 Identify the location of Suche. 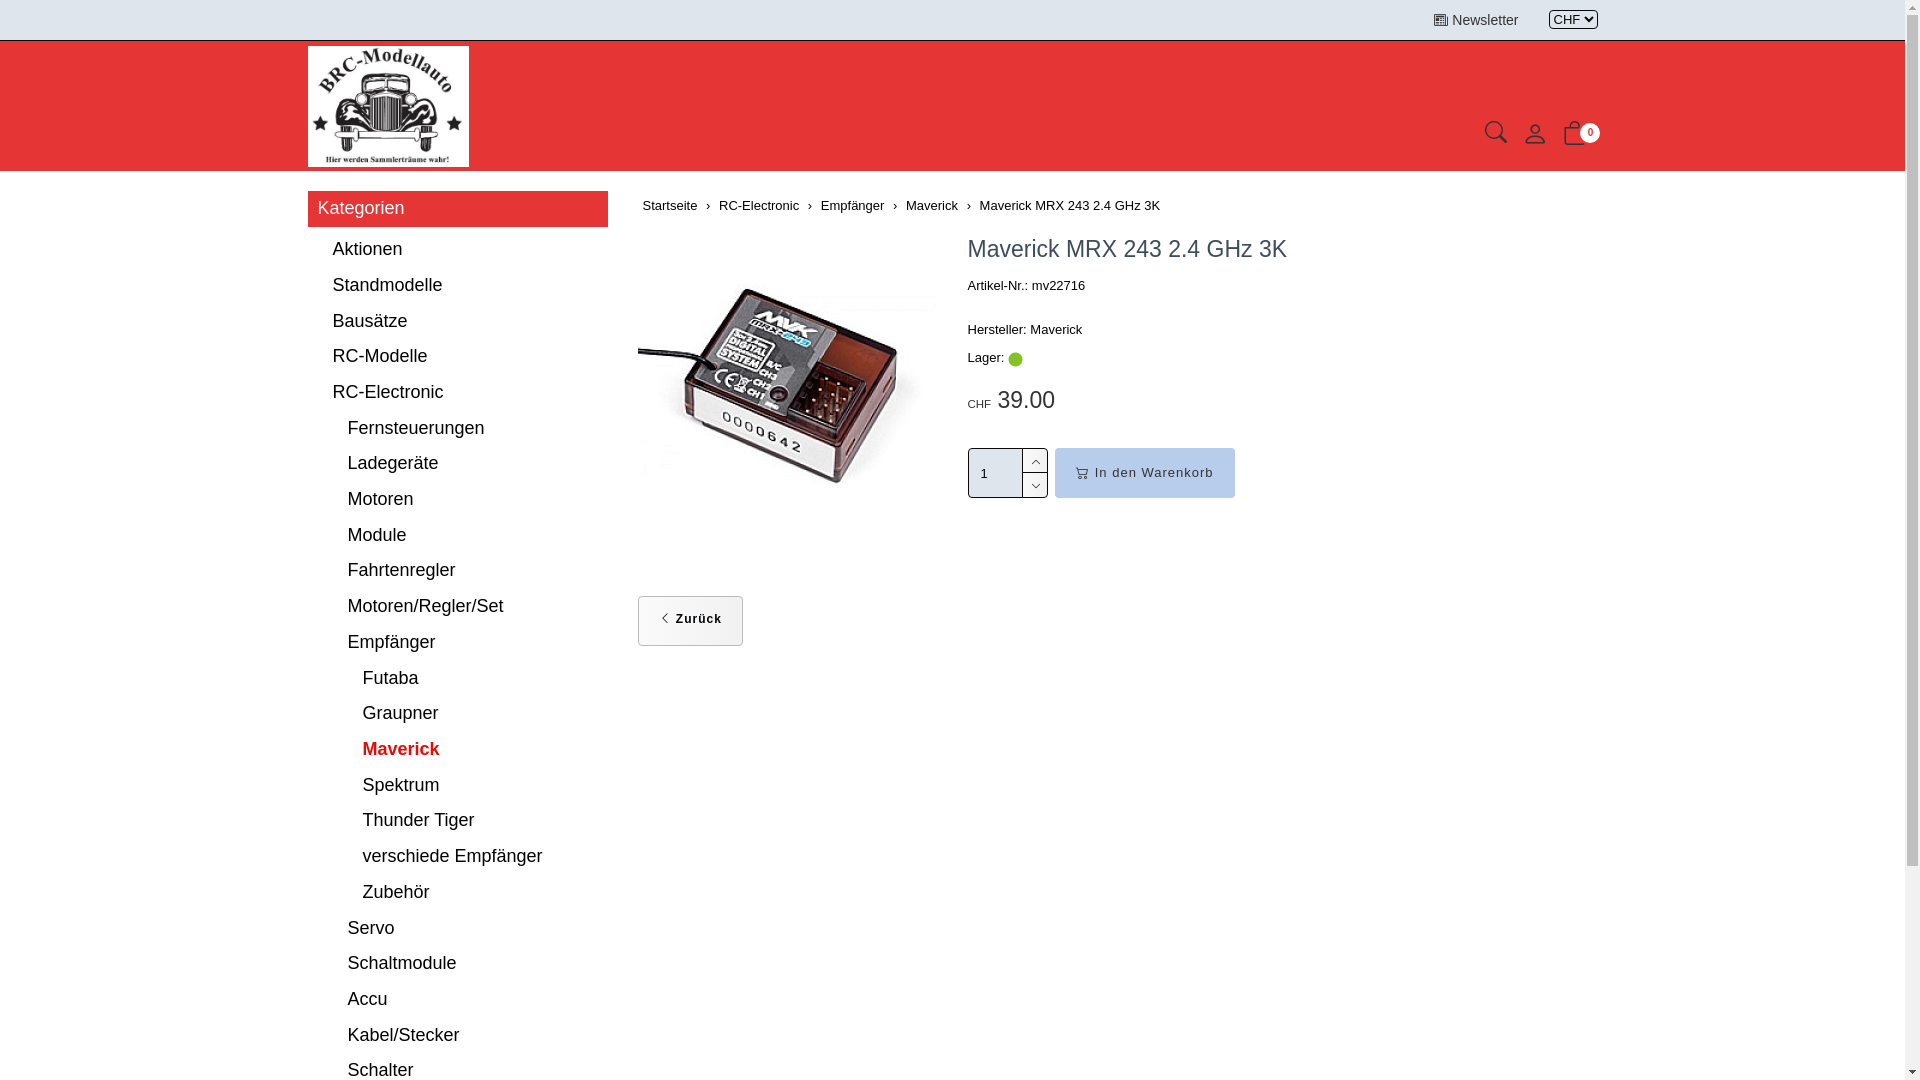
(1496, 136).